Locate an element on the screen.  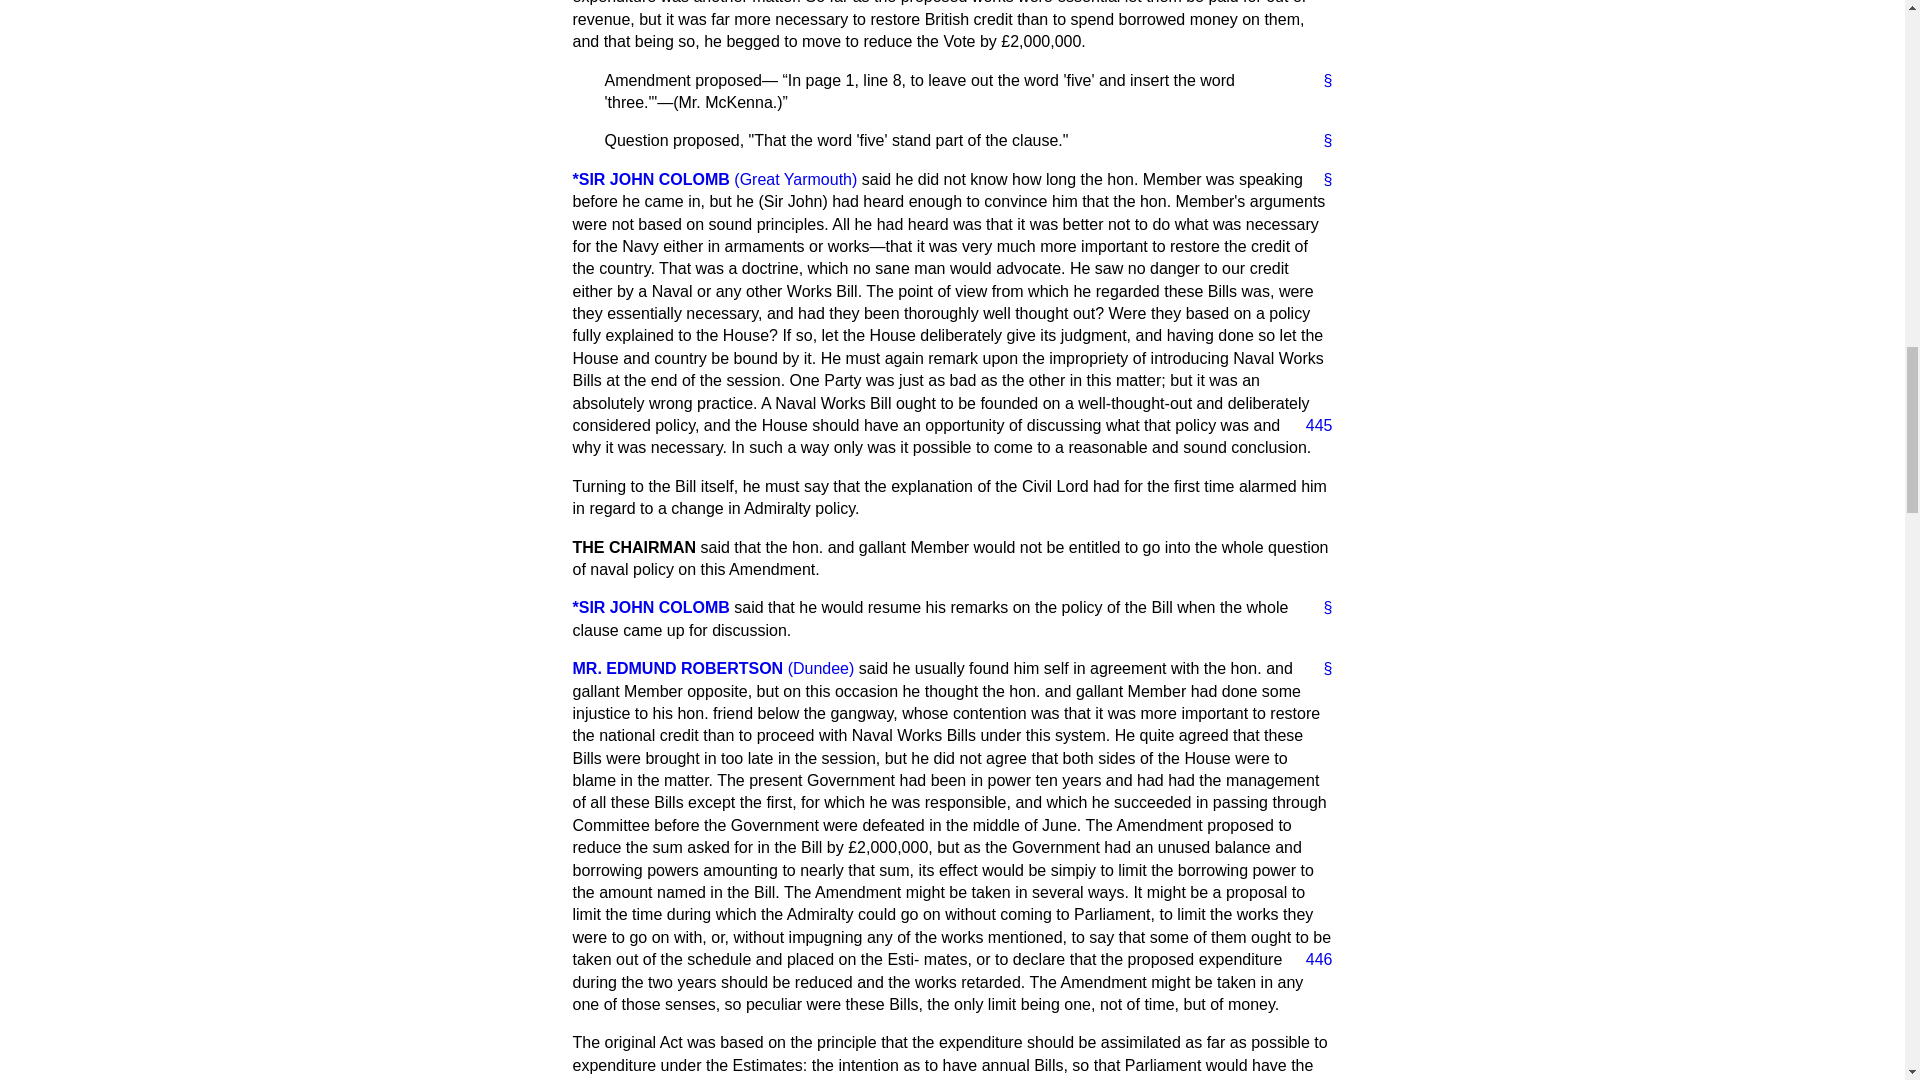
446 is located at coordinates (1311, 960).